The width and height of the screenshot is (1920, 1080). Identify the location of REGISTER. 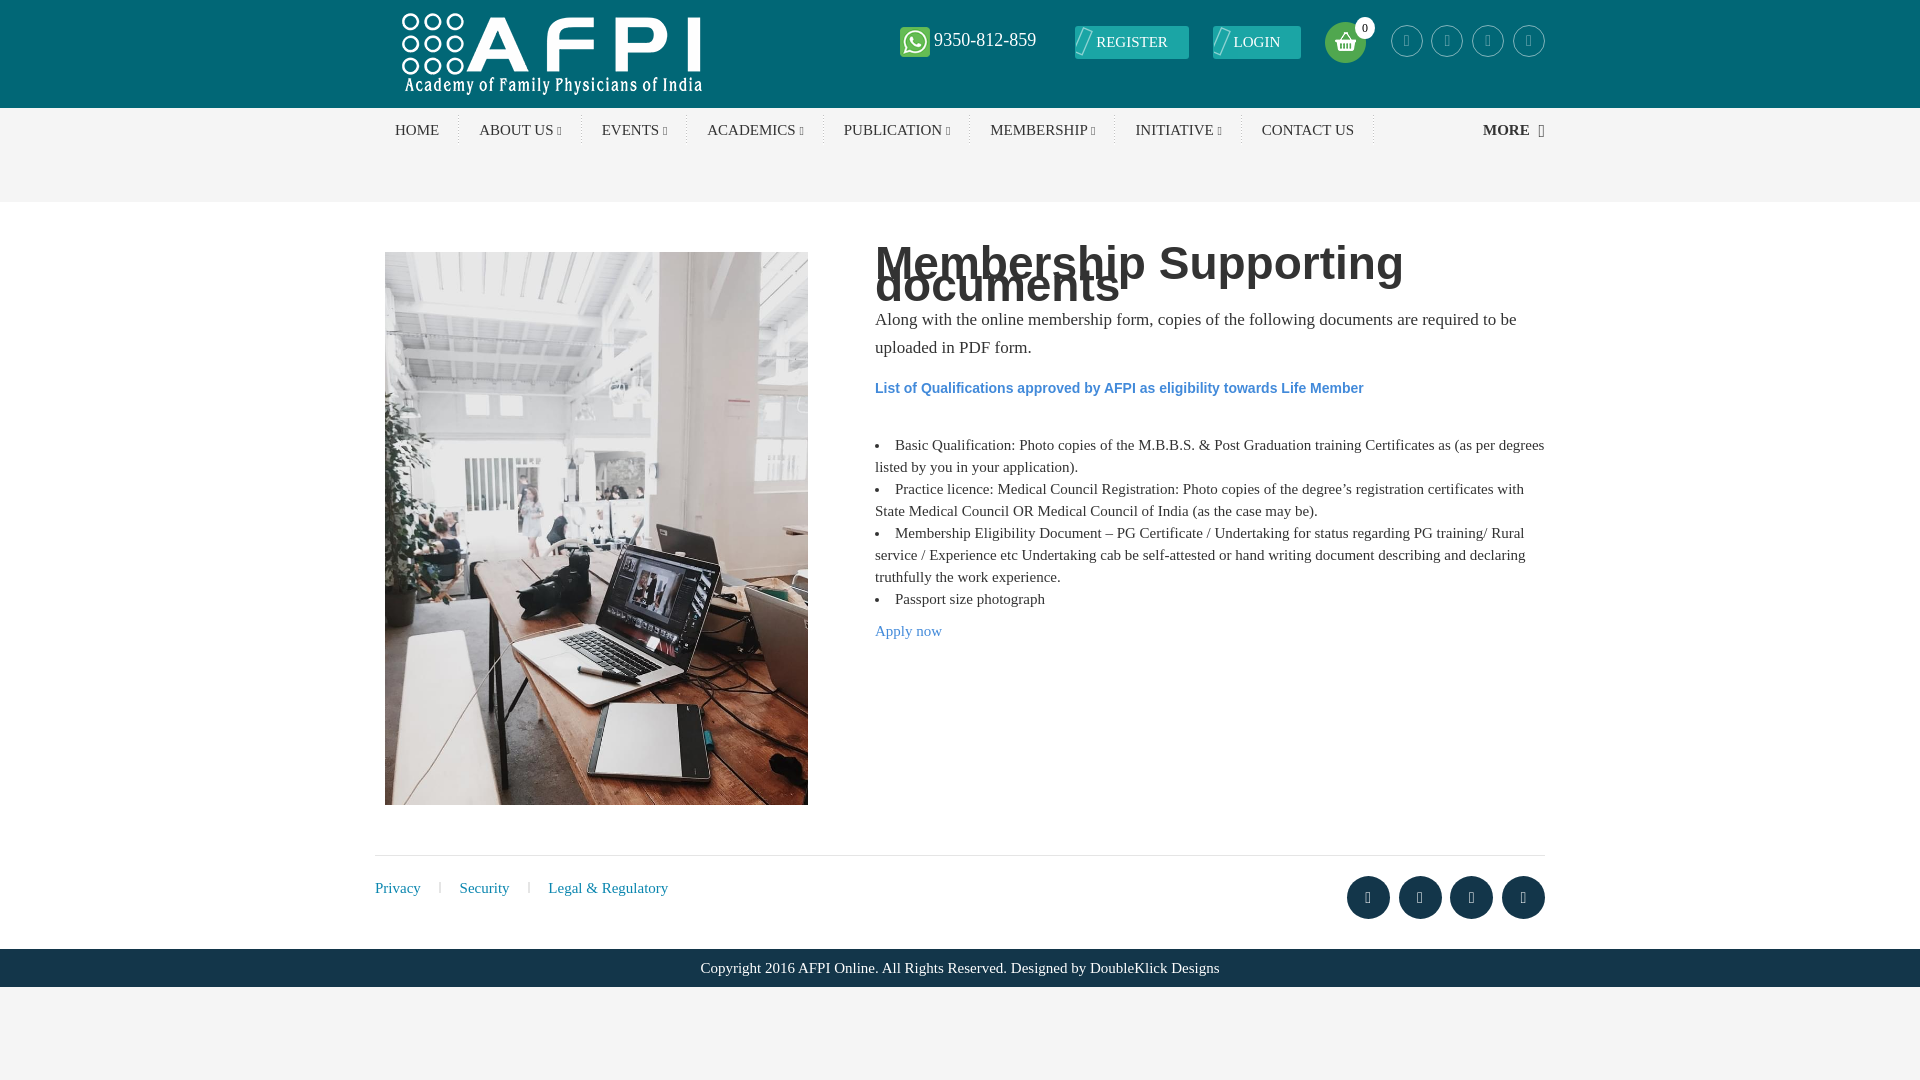
(1132, 42).